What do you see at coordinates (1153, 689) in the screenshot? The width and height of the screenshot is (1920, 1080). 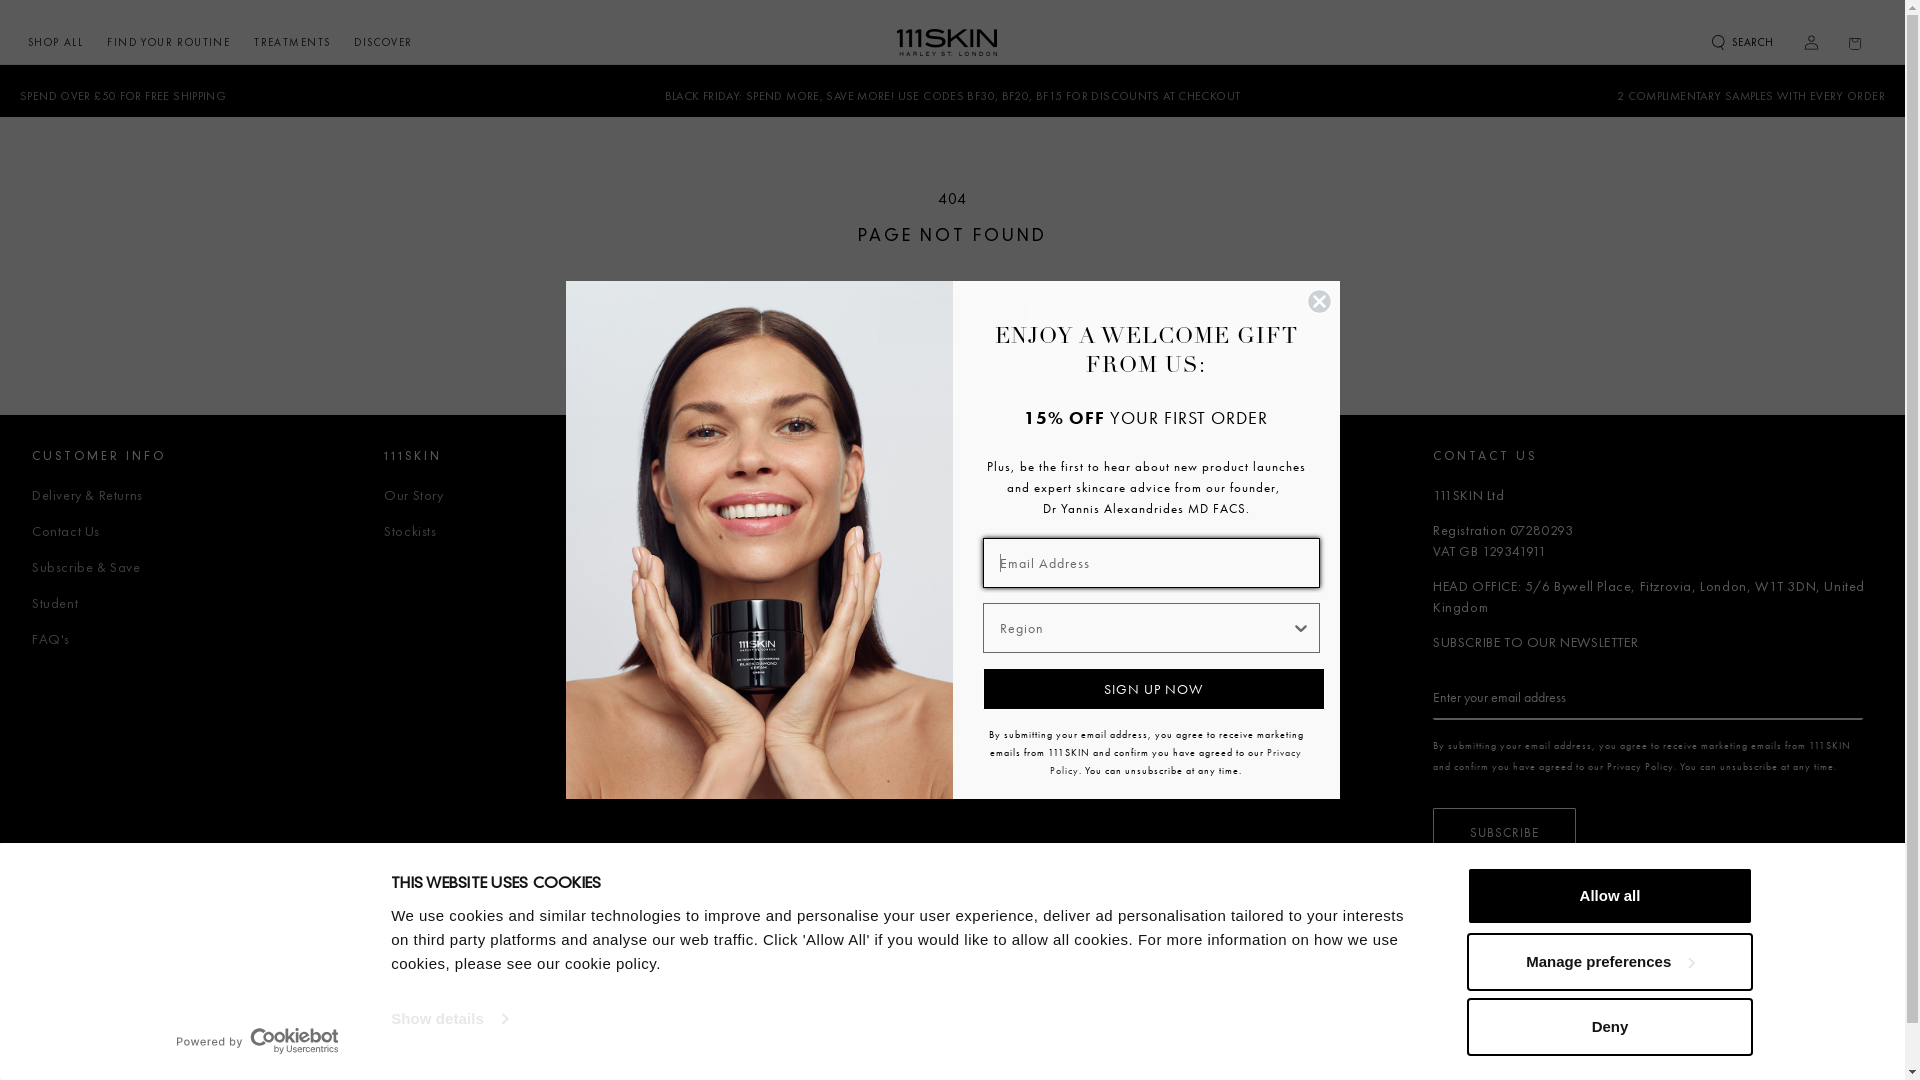 I see `SIGN UP NOW` at bounding box center [1153, 689].